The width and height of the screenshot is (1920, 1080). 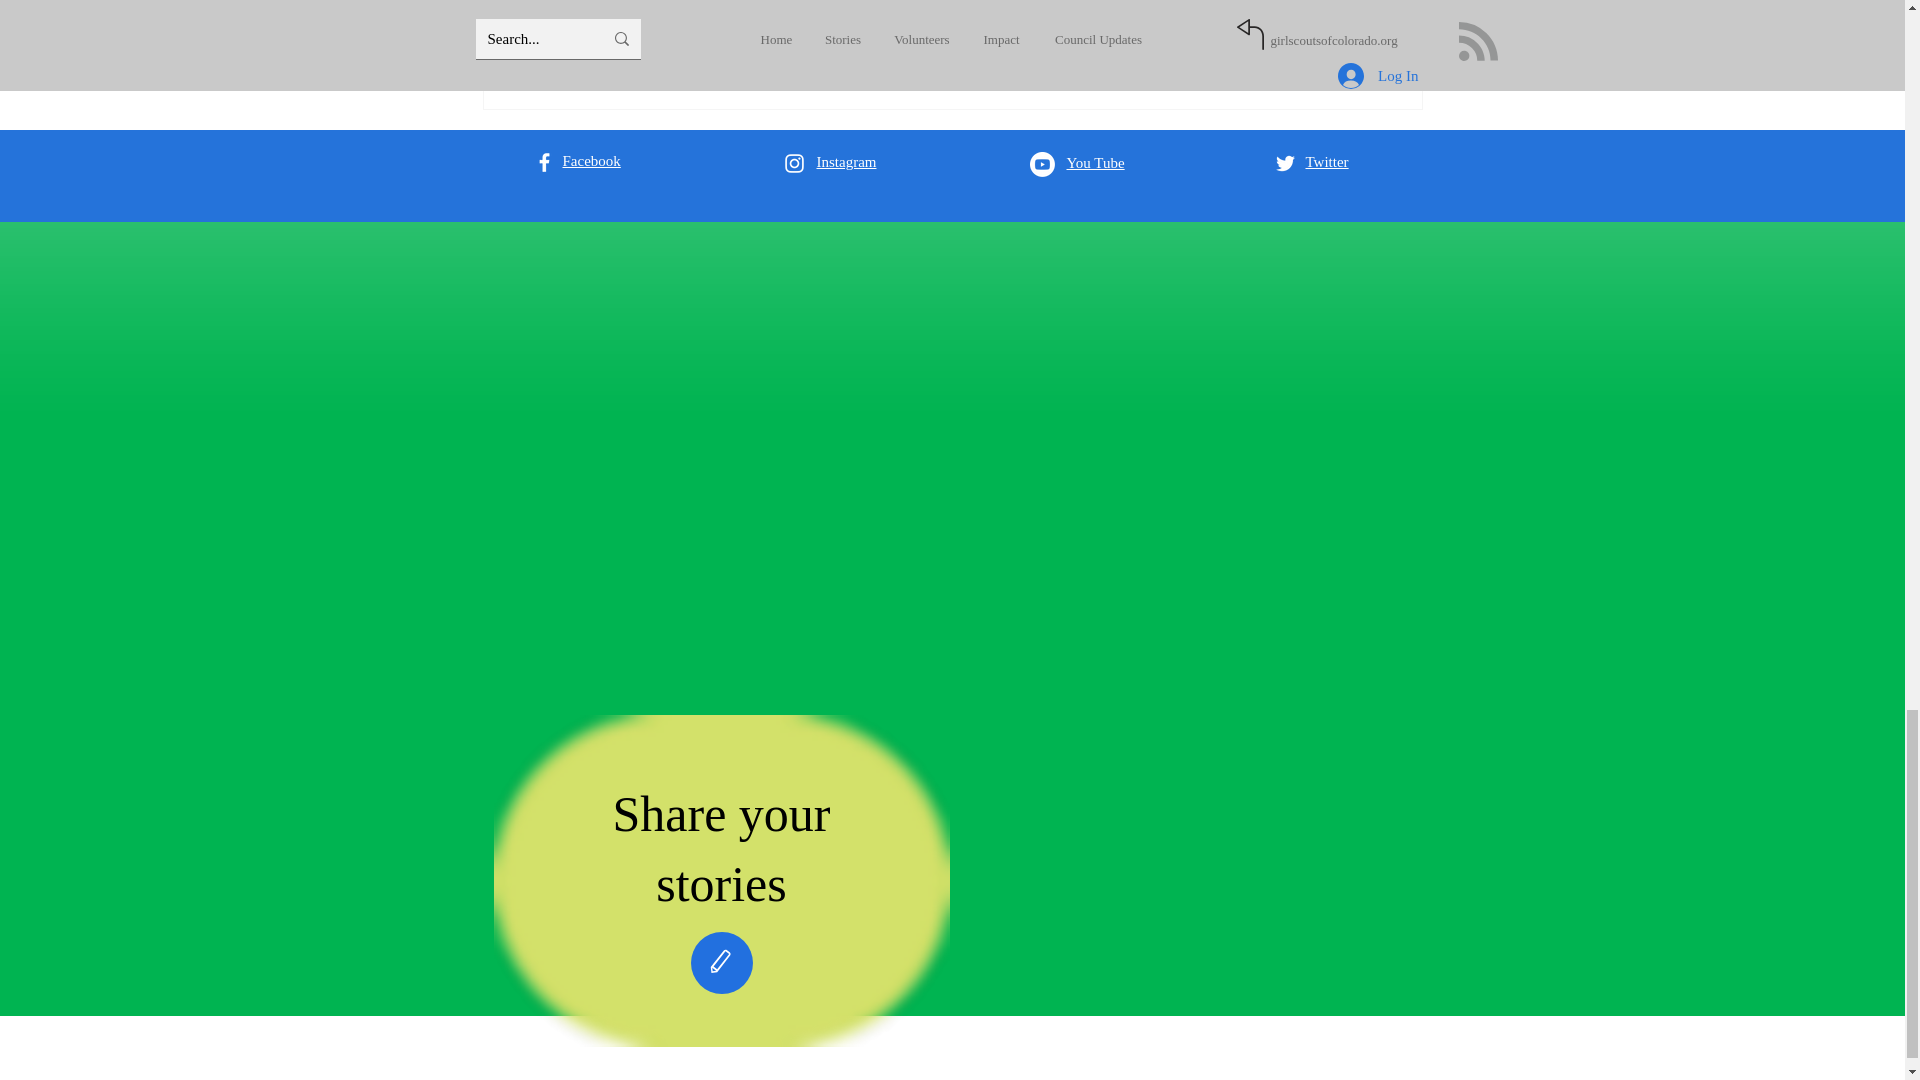 I want to click on Twitter, so click(x=1327, y=162).